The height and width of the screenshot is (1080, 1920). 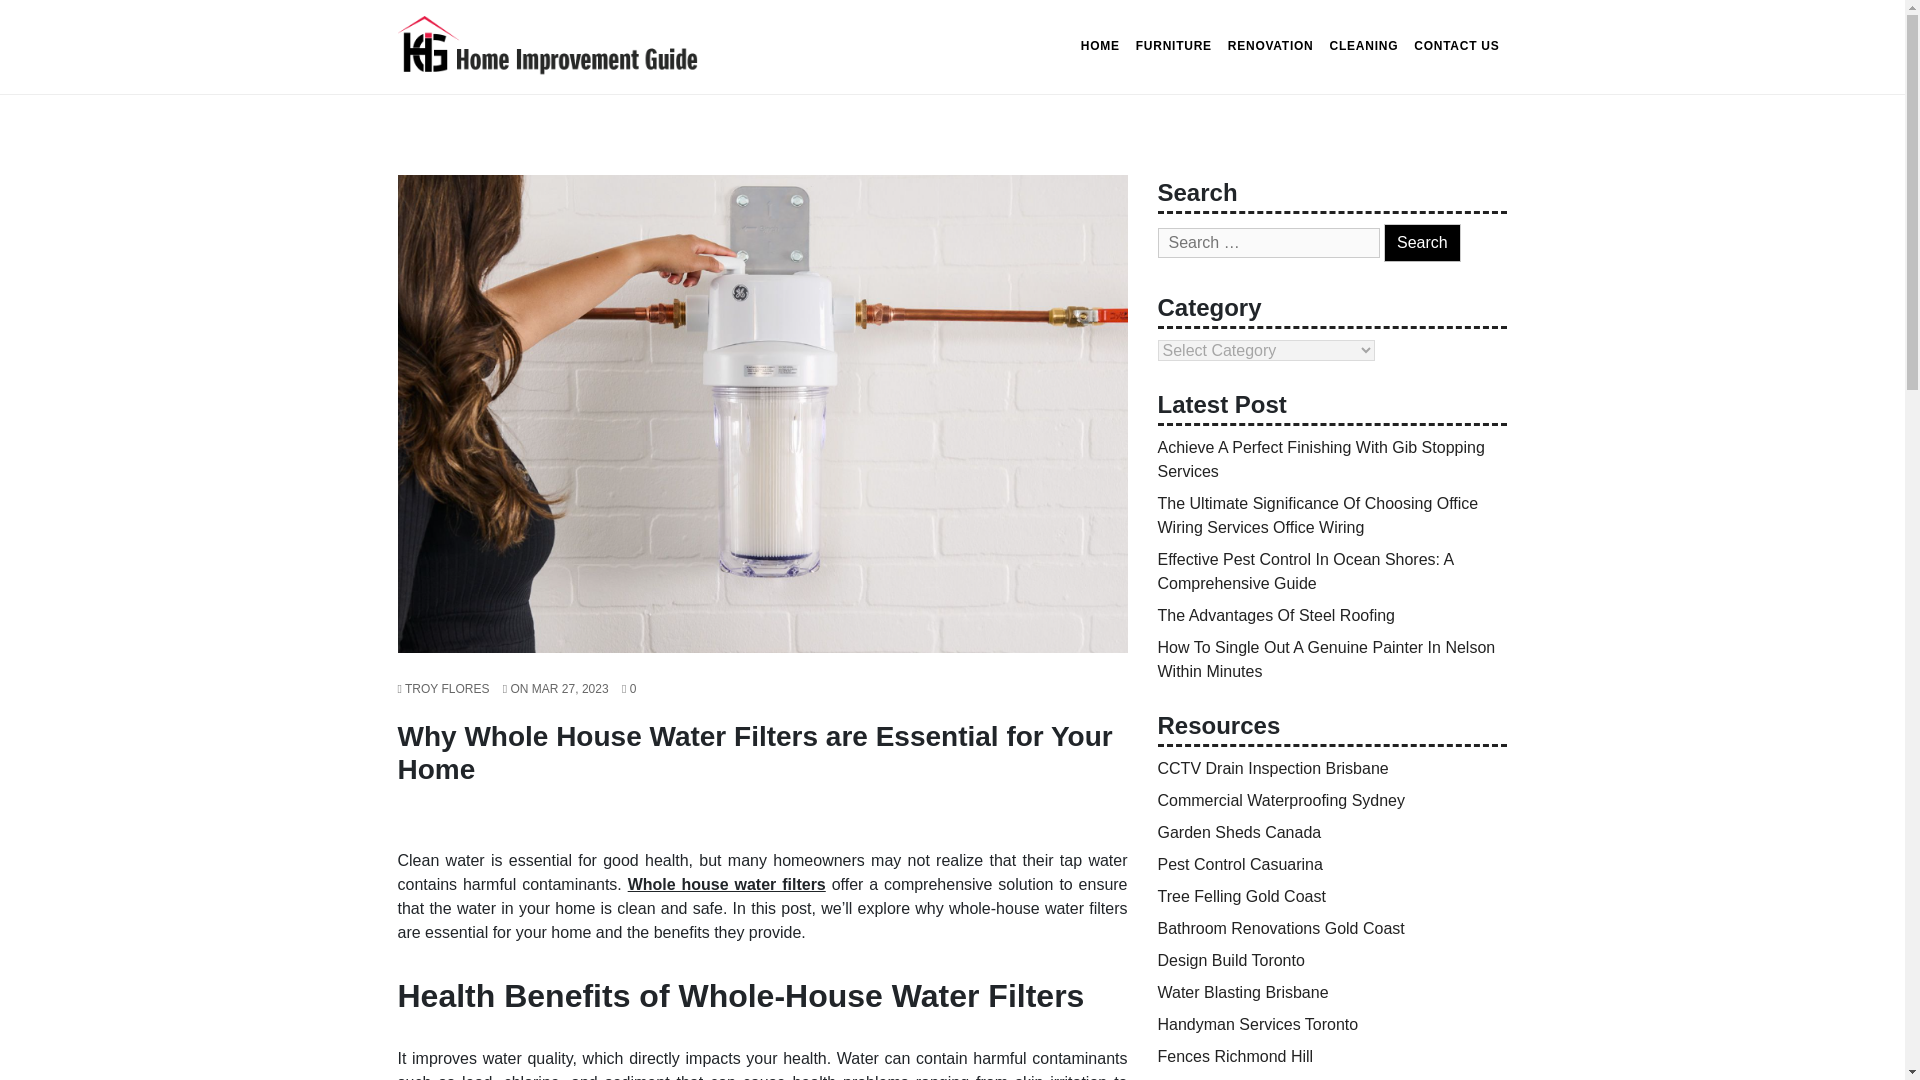 What do you see at coordinates (1258, 1024) in the screenshot?
I see `Handyman Services Toronto` at bounding box center [1258, 1024].